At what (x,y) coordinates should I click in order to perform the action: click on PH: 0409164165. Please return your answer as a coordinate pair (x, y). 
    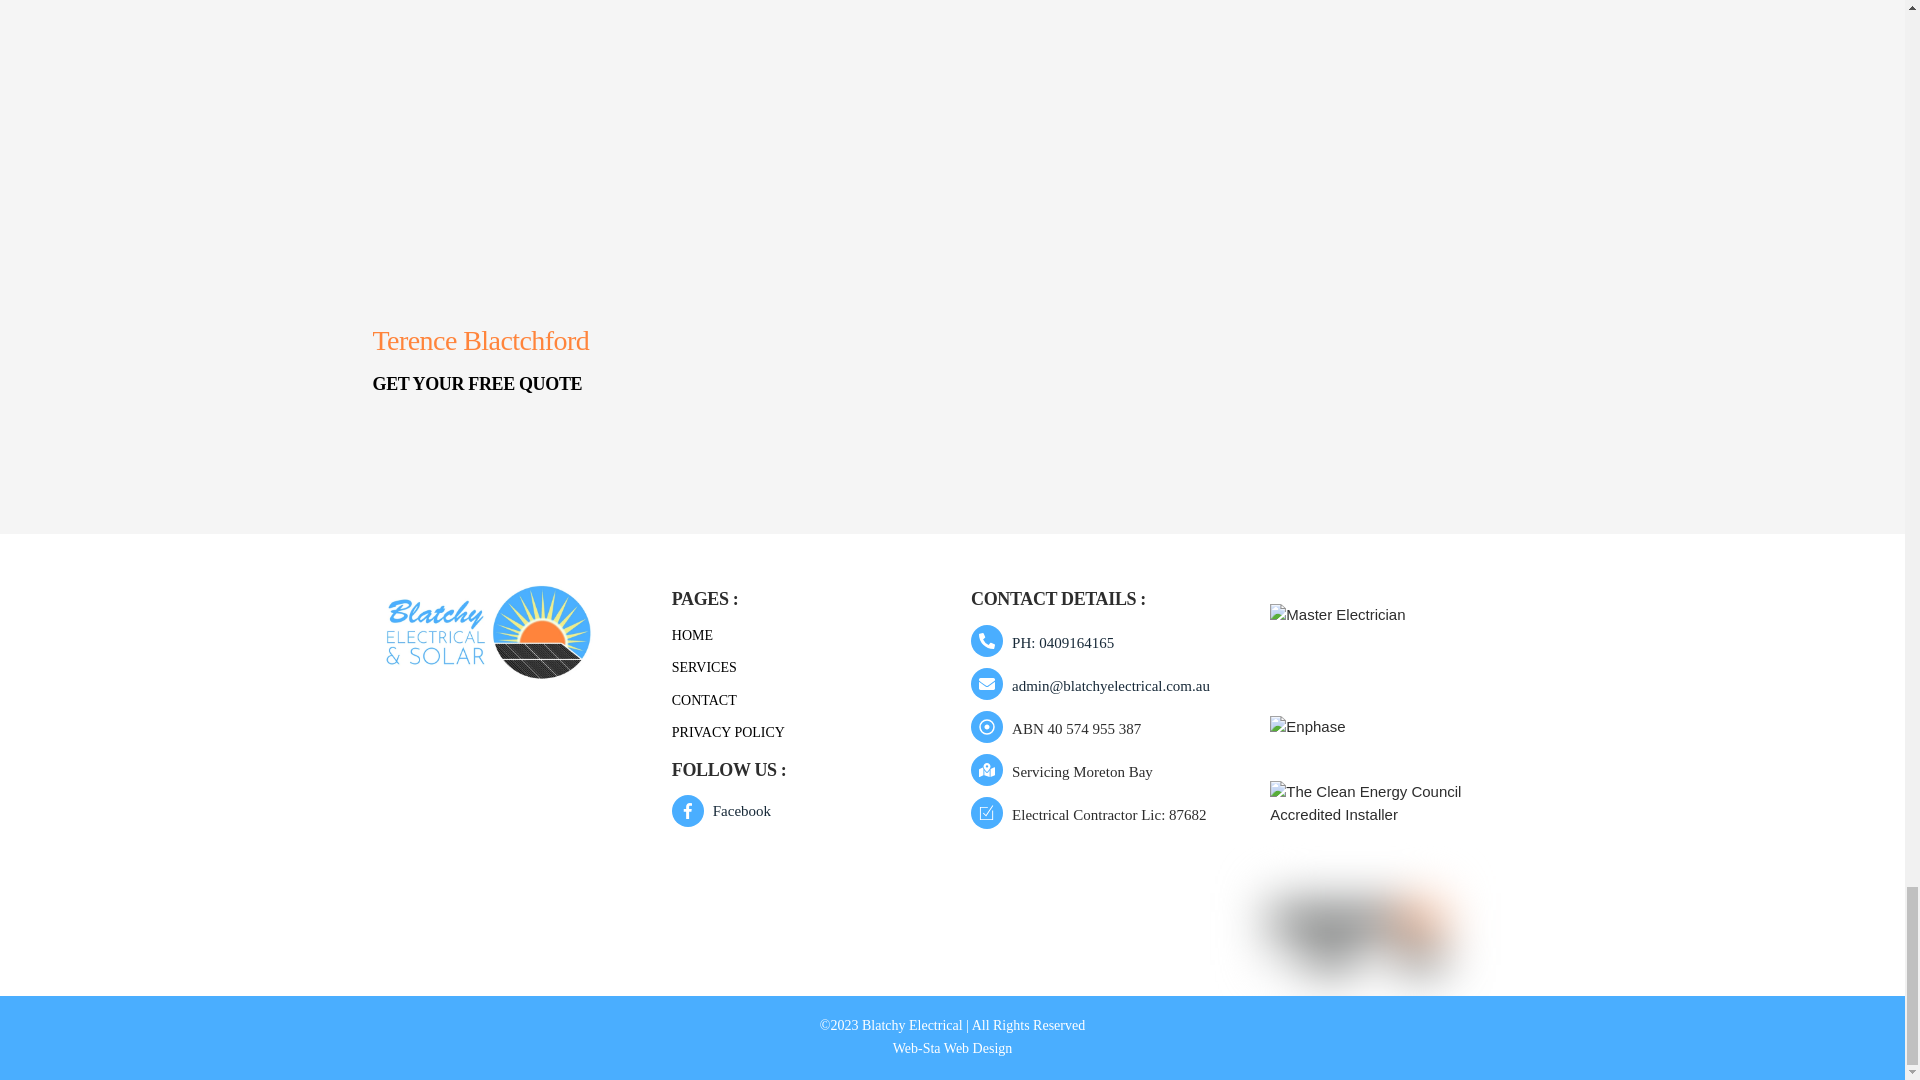
    Looking at the image, I should click on (1047, 644).